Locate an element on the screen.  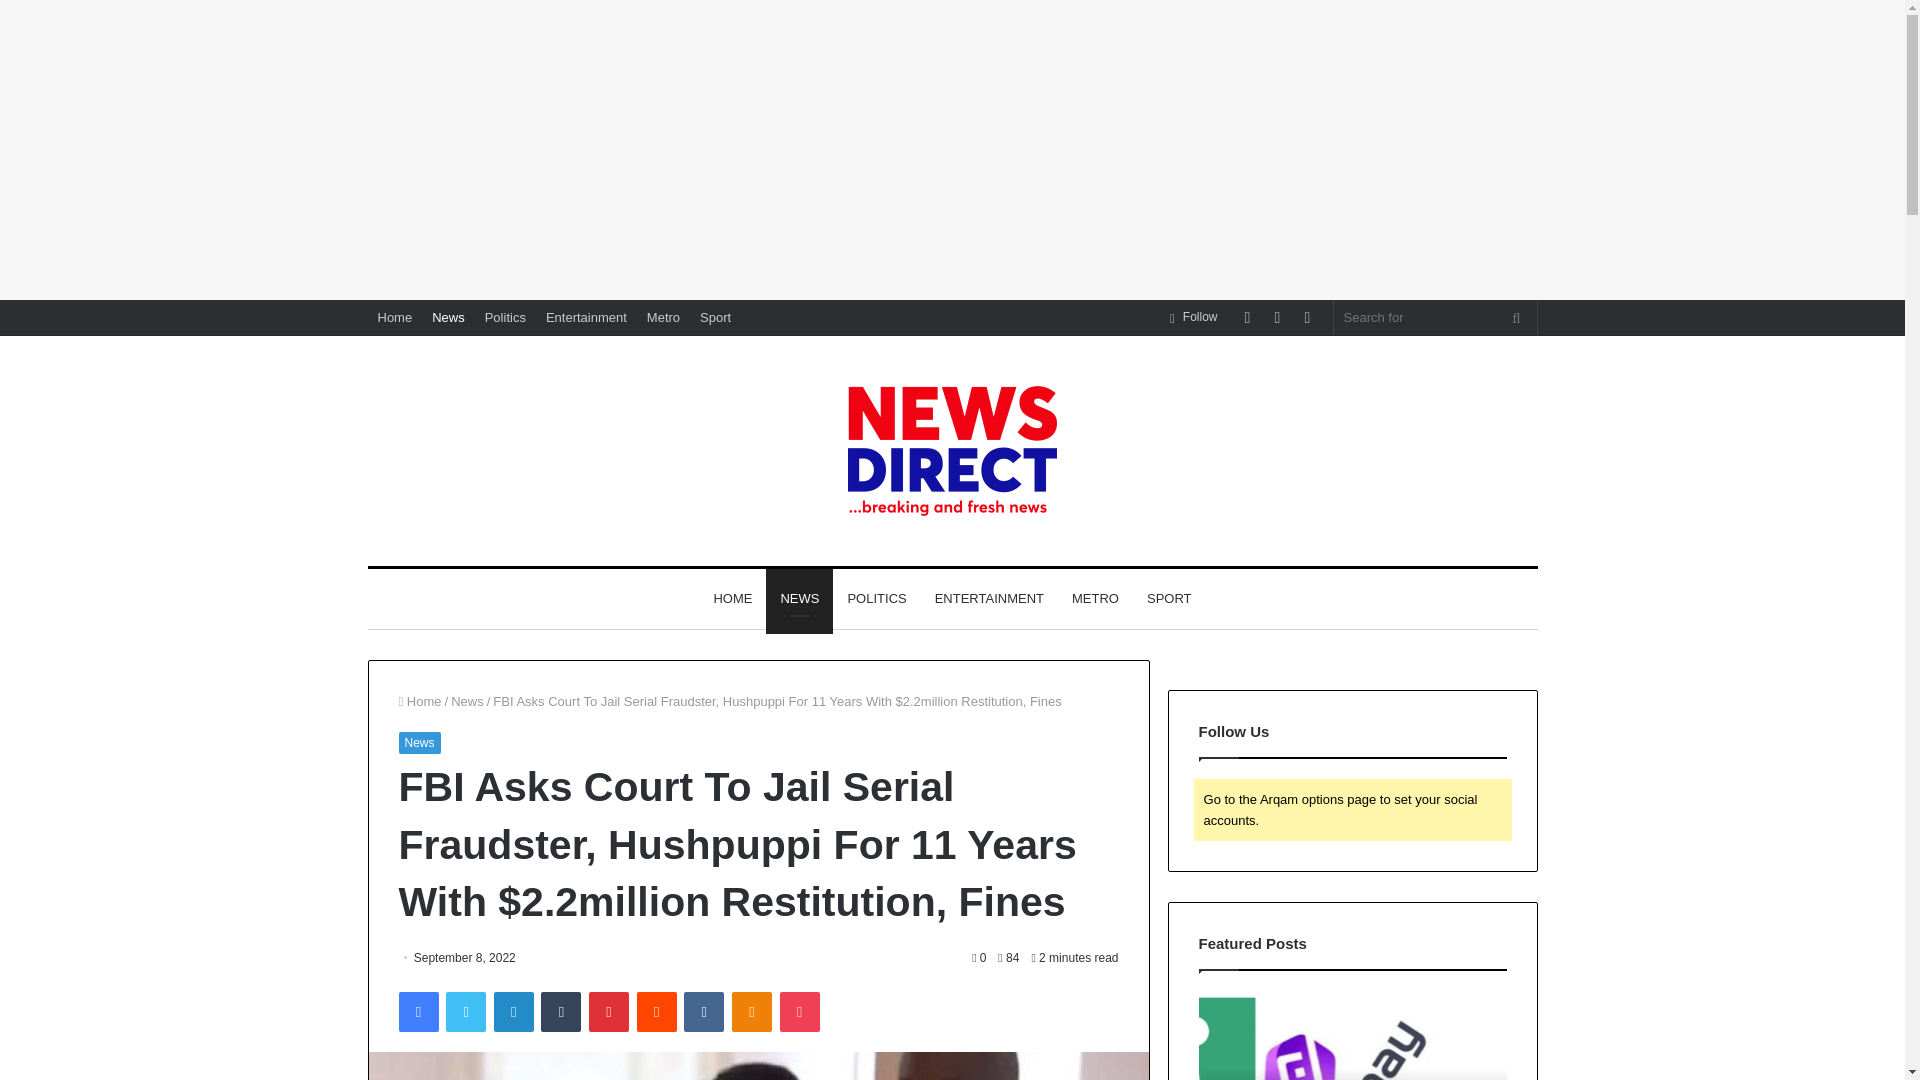
Politics is located at coordinates (504, 317).